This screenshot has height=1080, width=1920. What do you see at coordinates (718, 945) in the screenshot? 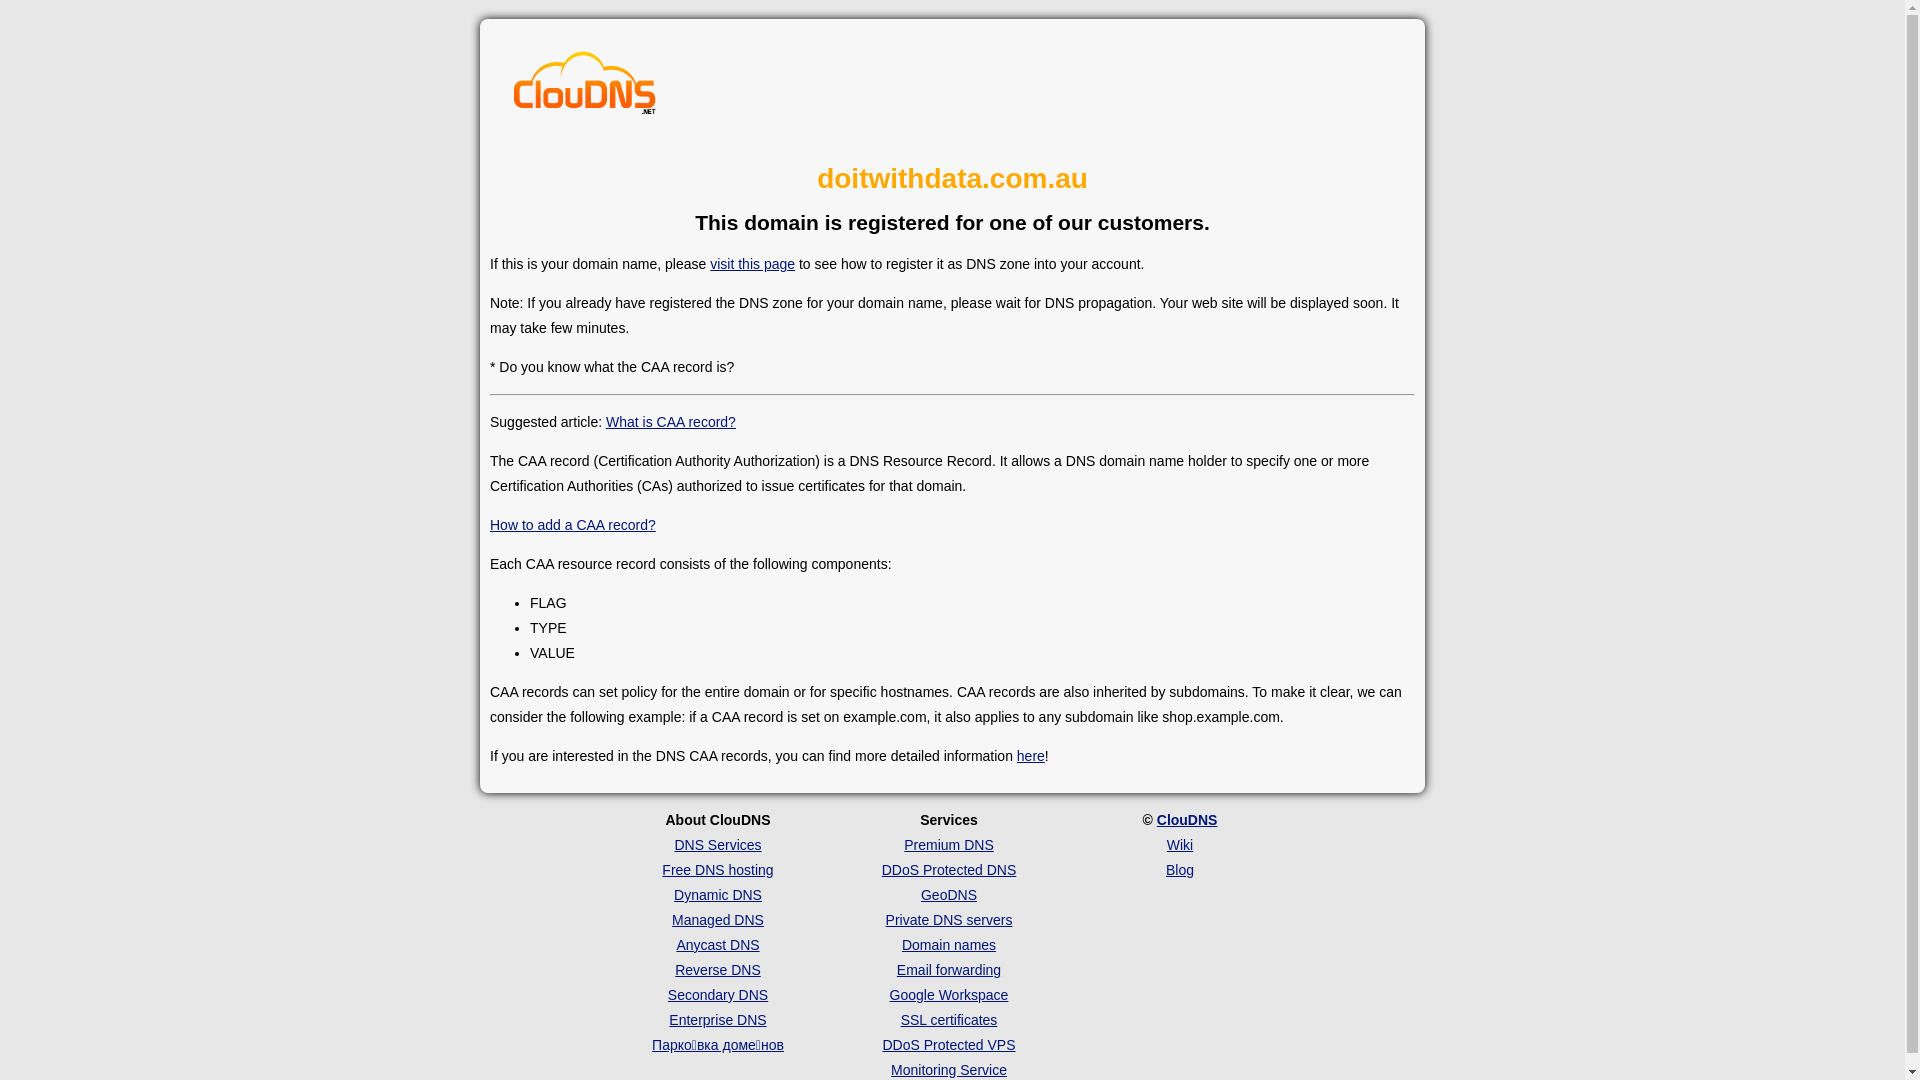
I see `Anycast DNS` at bounding box center [718, 945].